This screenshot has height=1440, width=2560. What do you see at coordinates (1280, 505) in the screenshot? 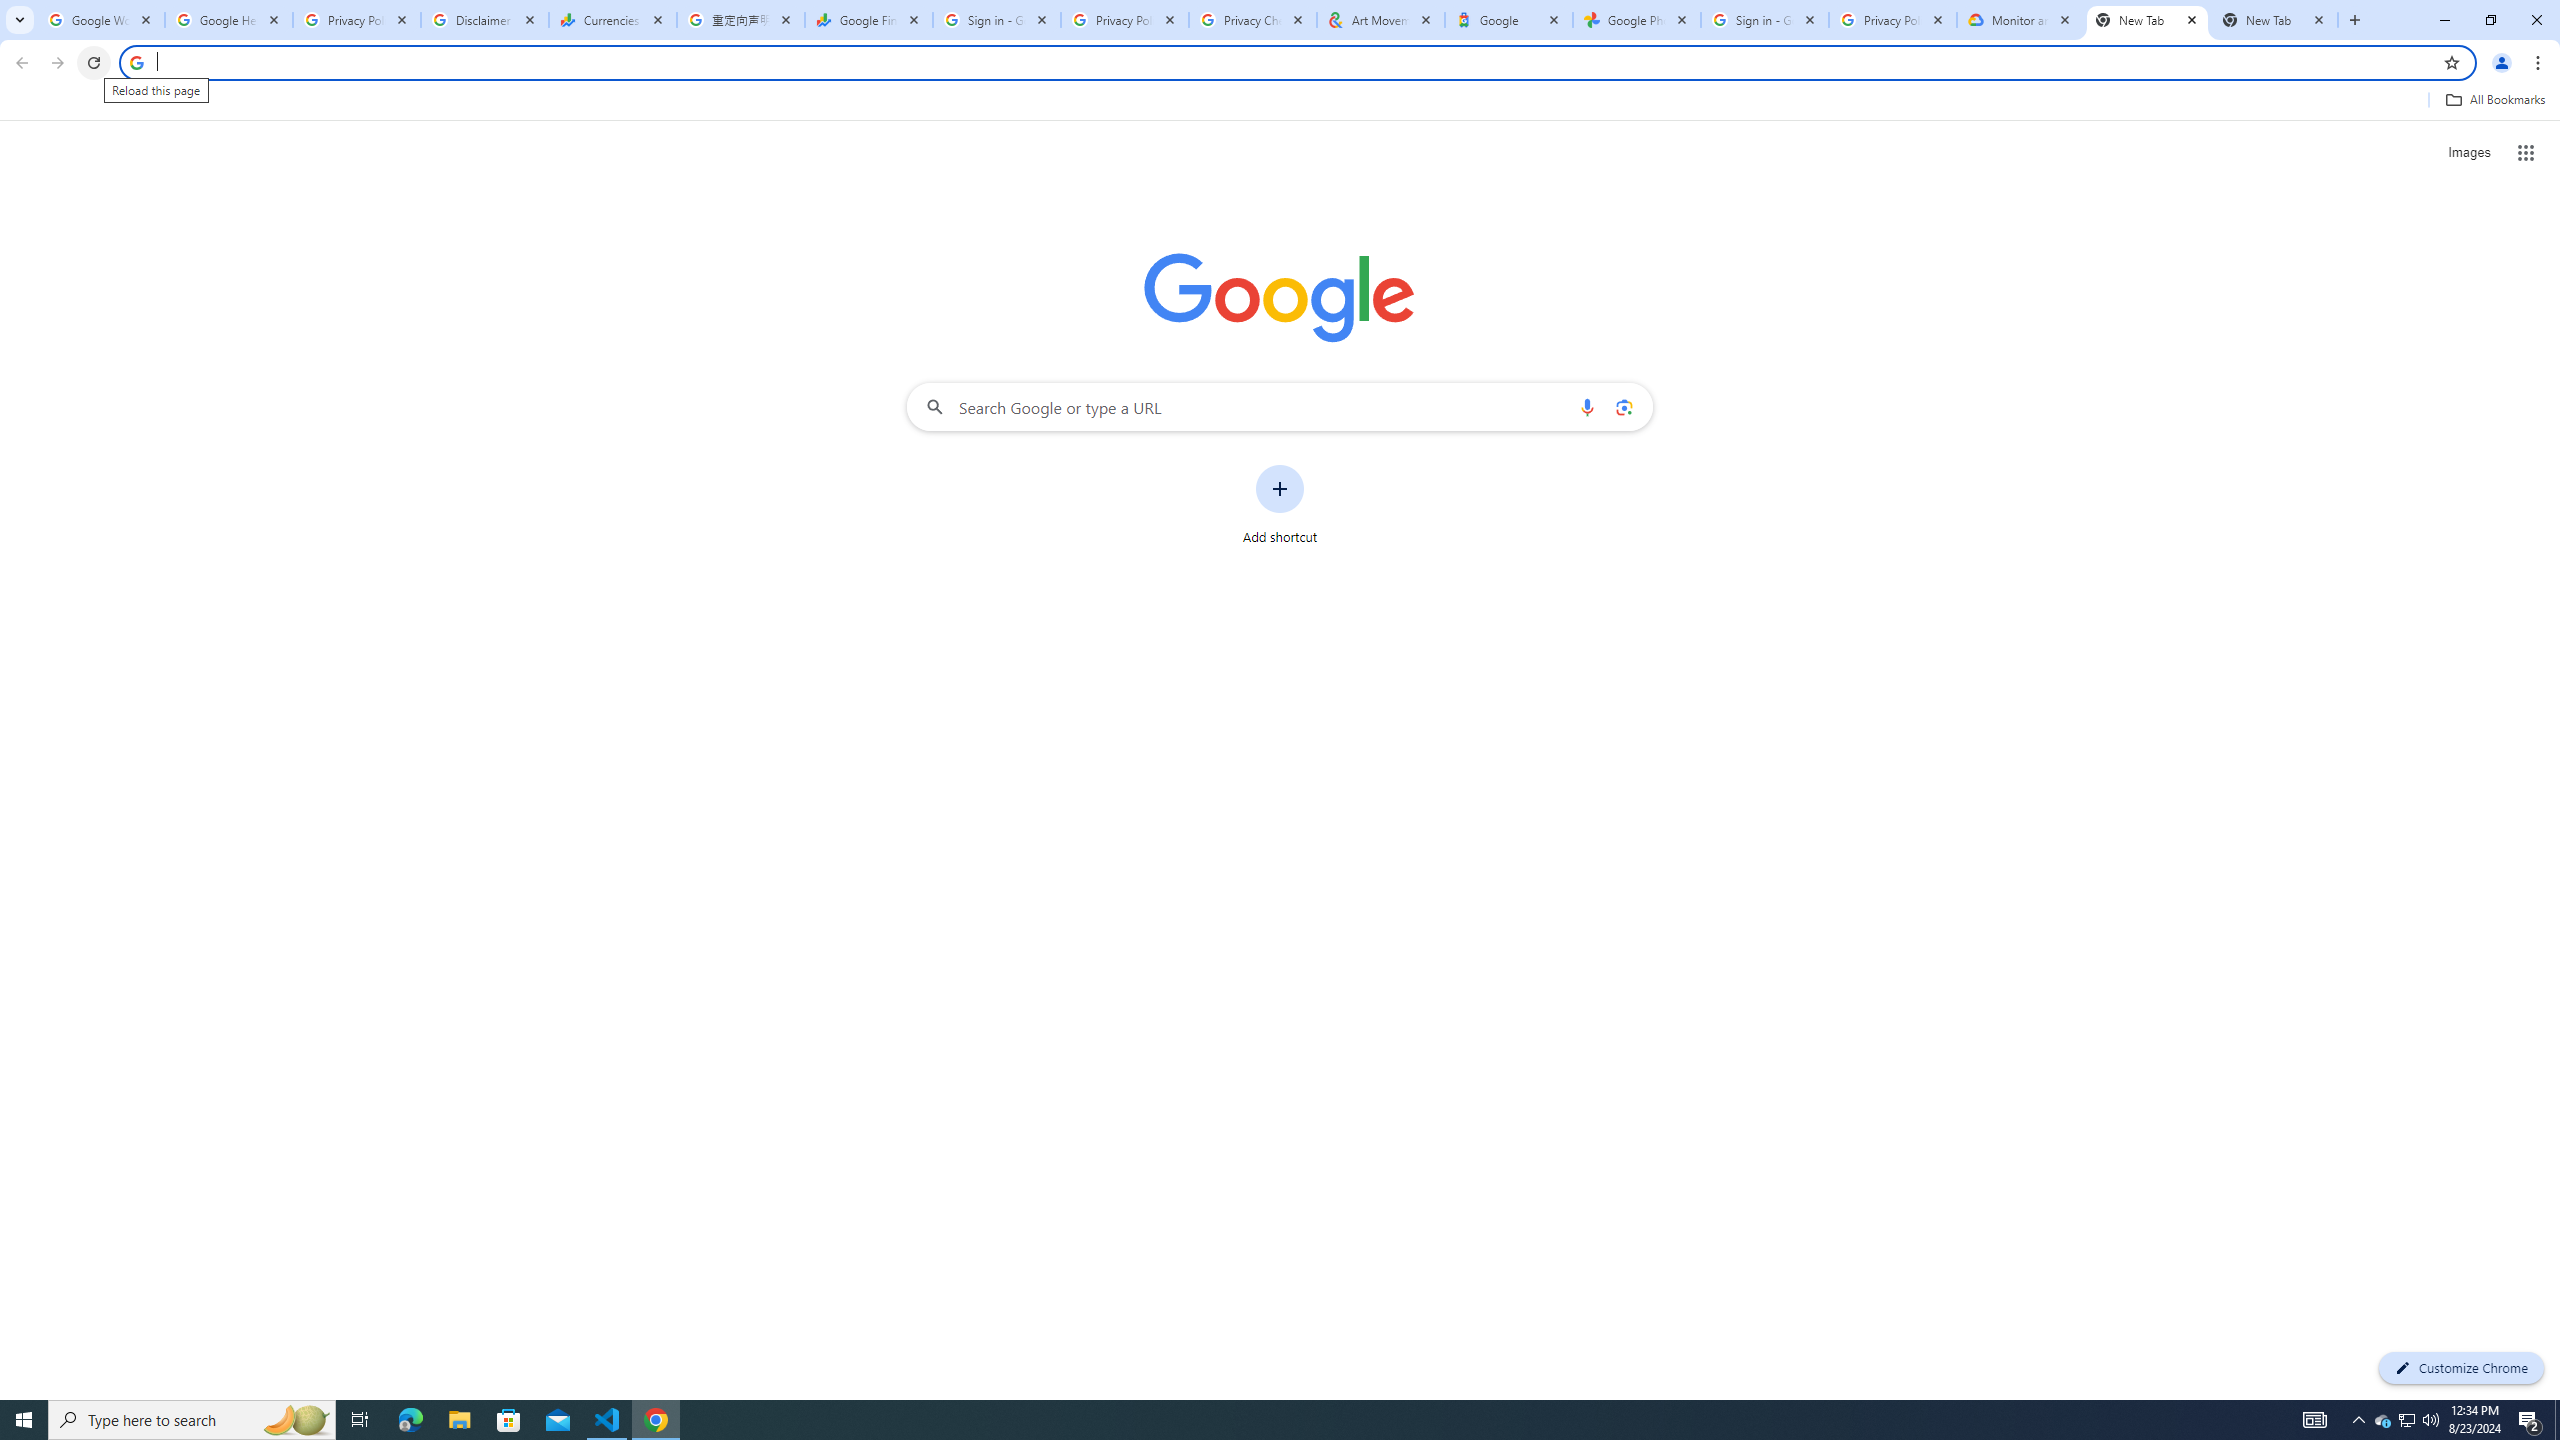
I see `Add shortcut` at bounding box center [1280, 505].